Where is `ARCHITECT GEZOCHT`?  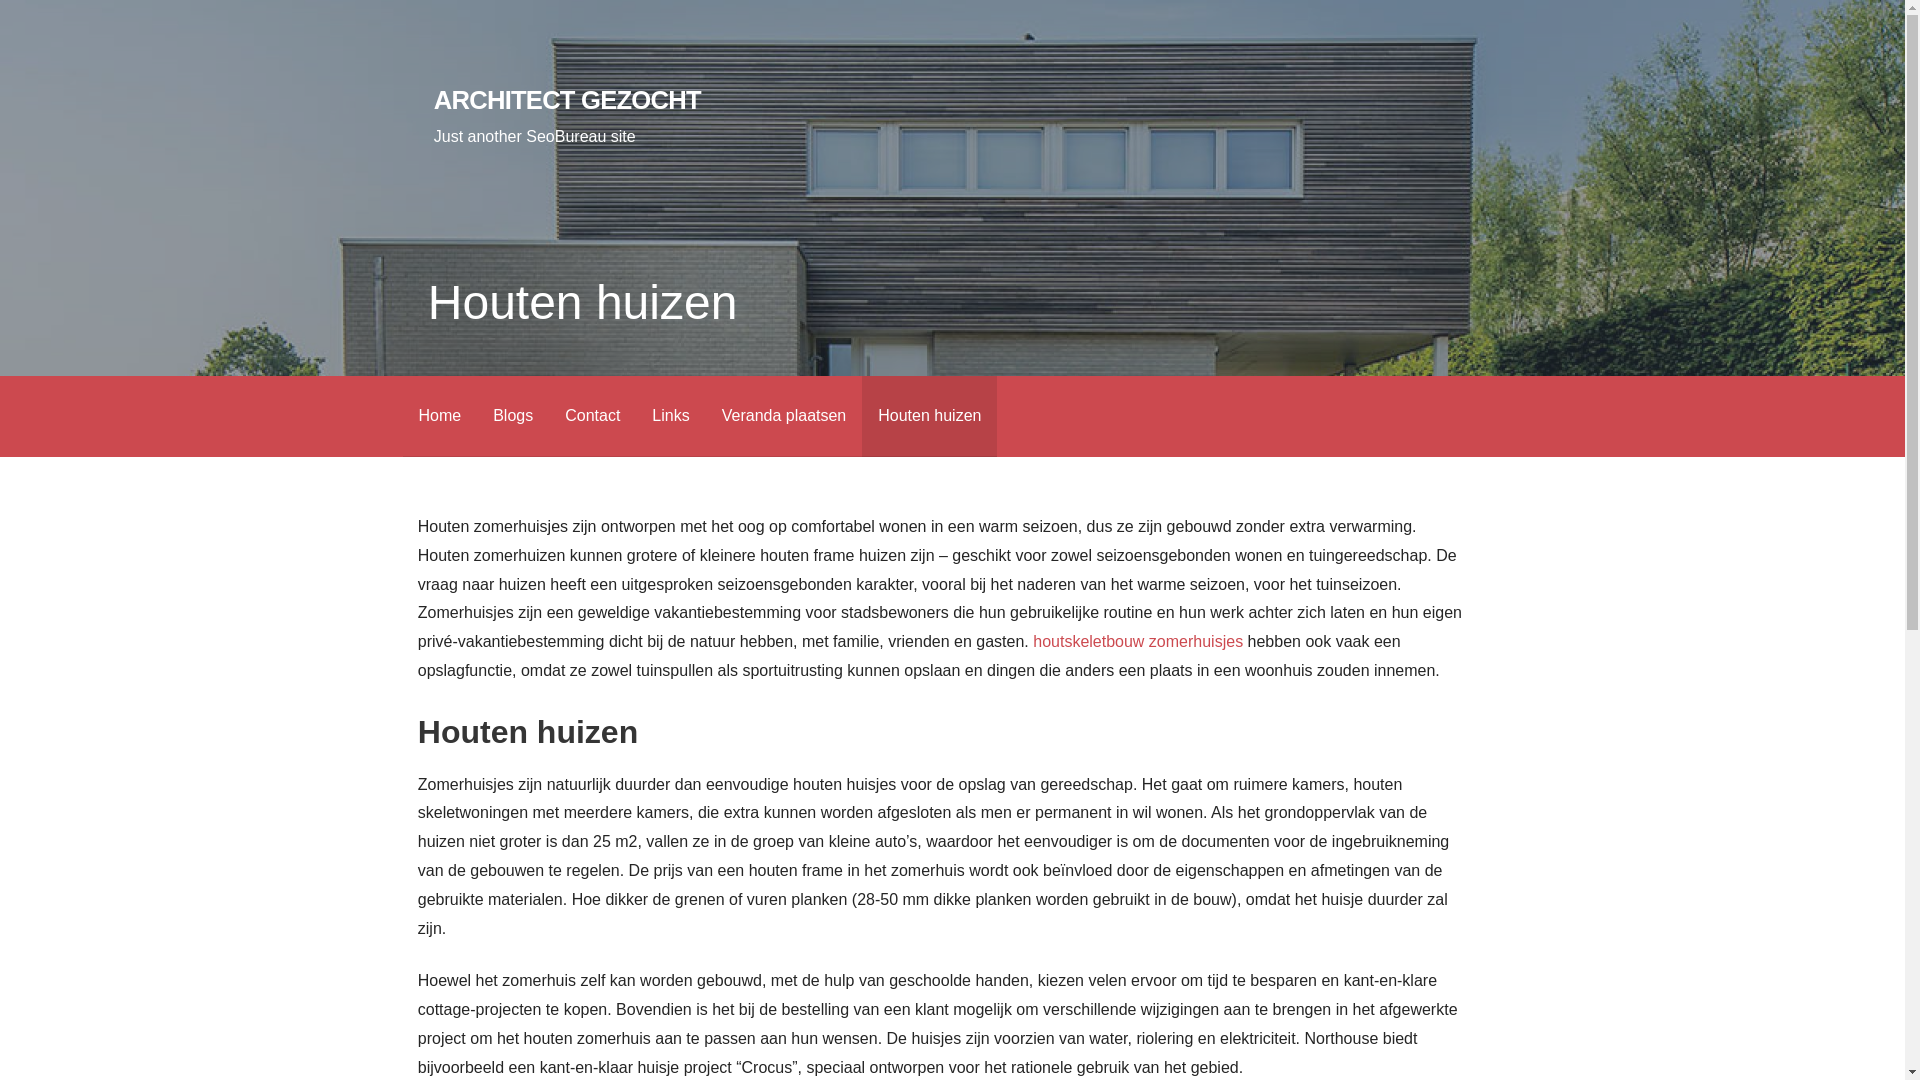 ARCHITECT GEZOCHT is located at coordinates (568, 100).